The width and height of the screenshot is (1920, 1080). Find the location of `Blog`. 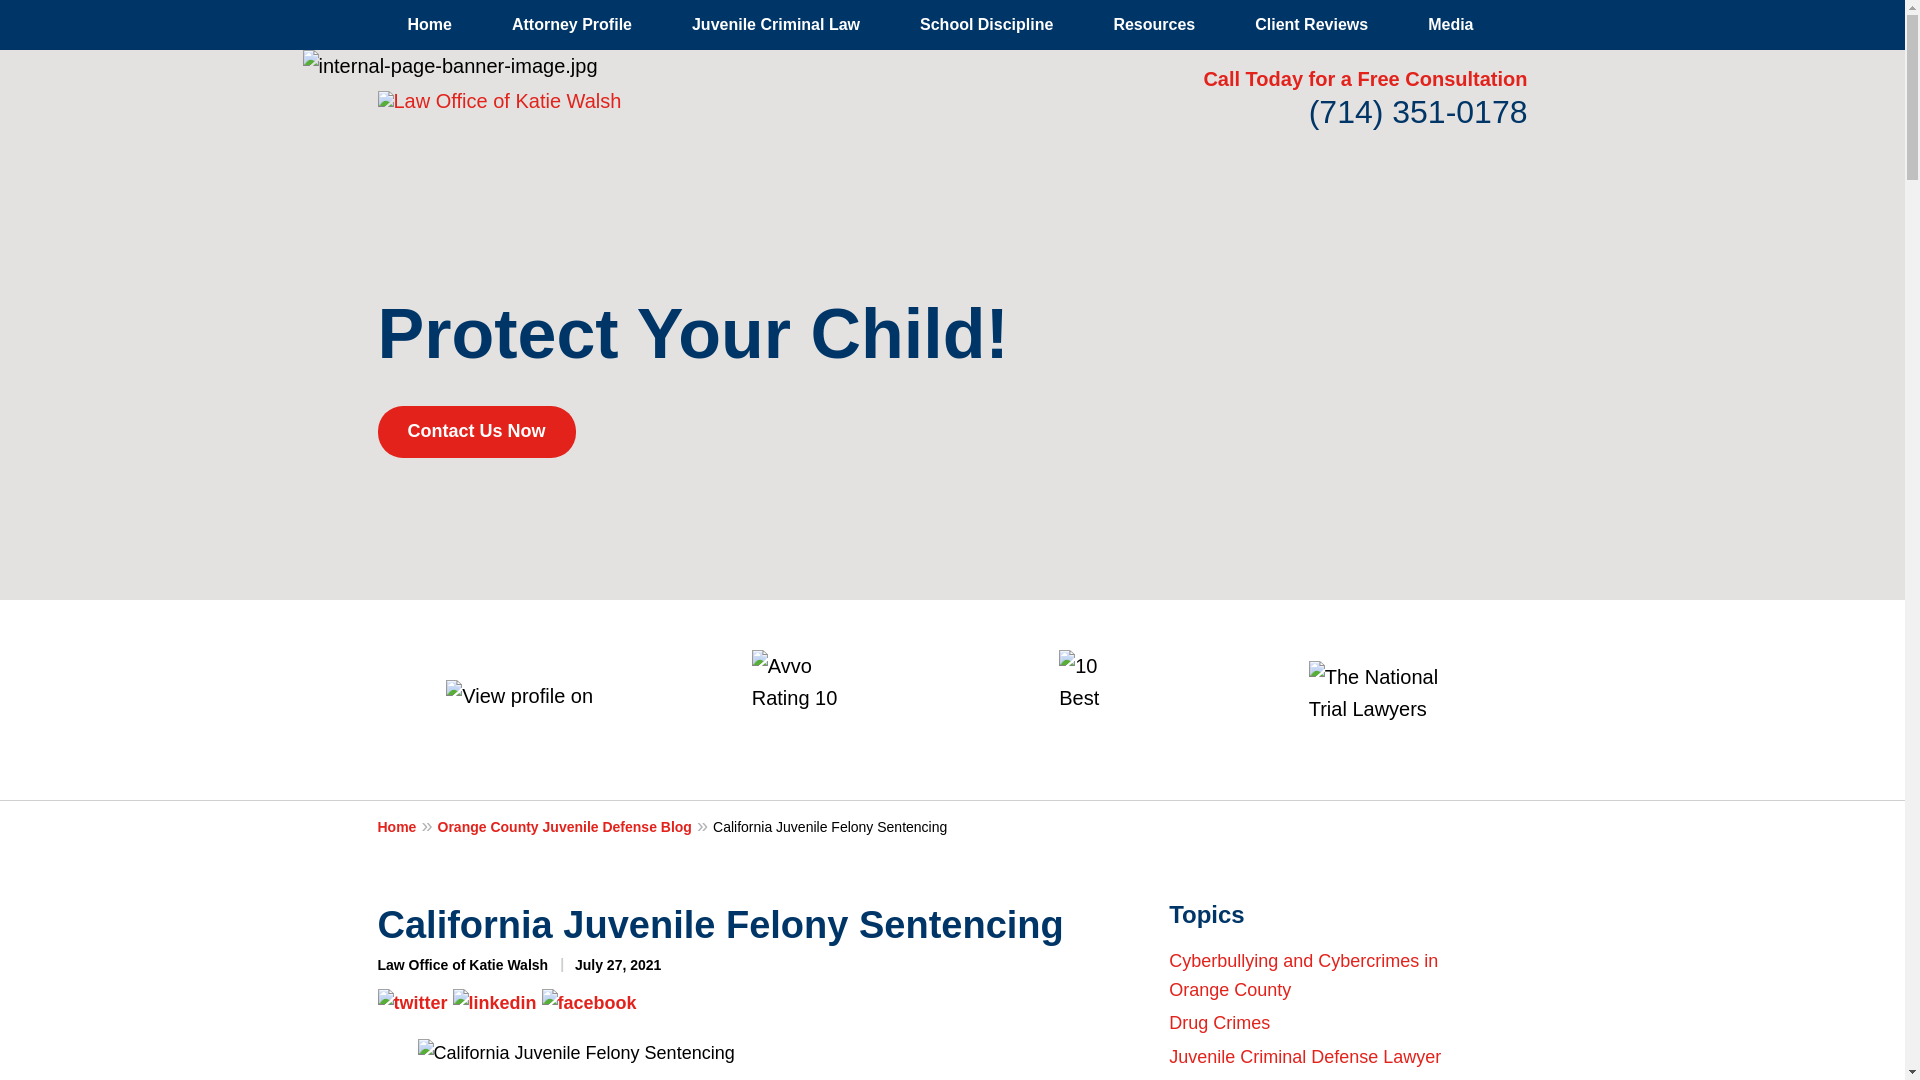

Blog is located at coordinates (1551, 24).